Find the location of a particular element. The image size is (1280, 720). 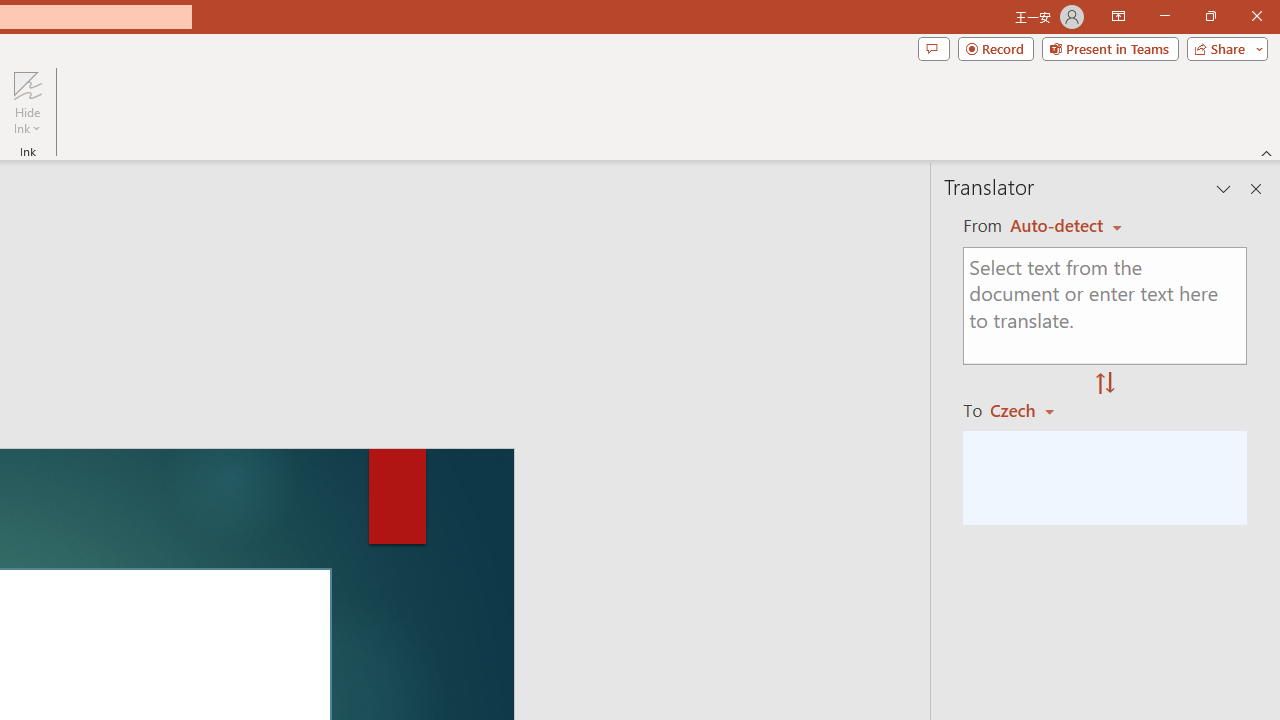

Swap "from" and "to" languages. is located at coordinates (1105, 384).